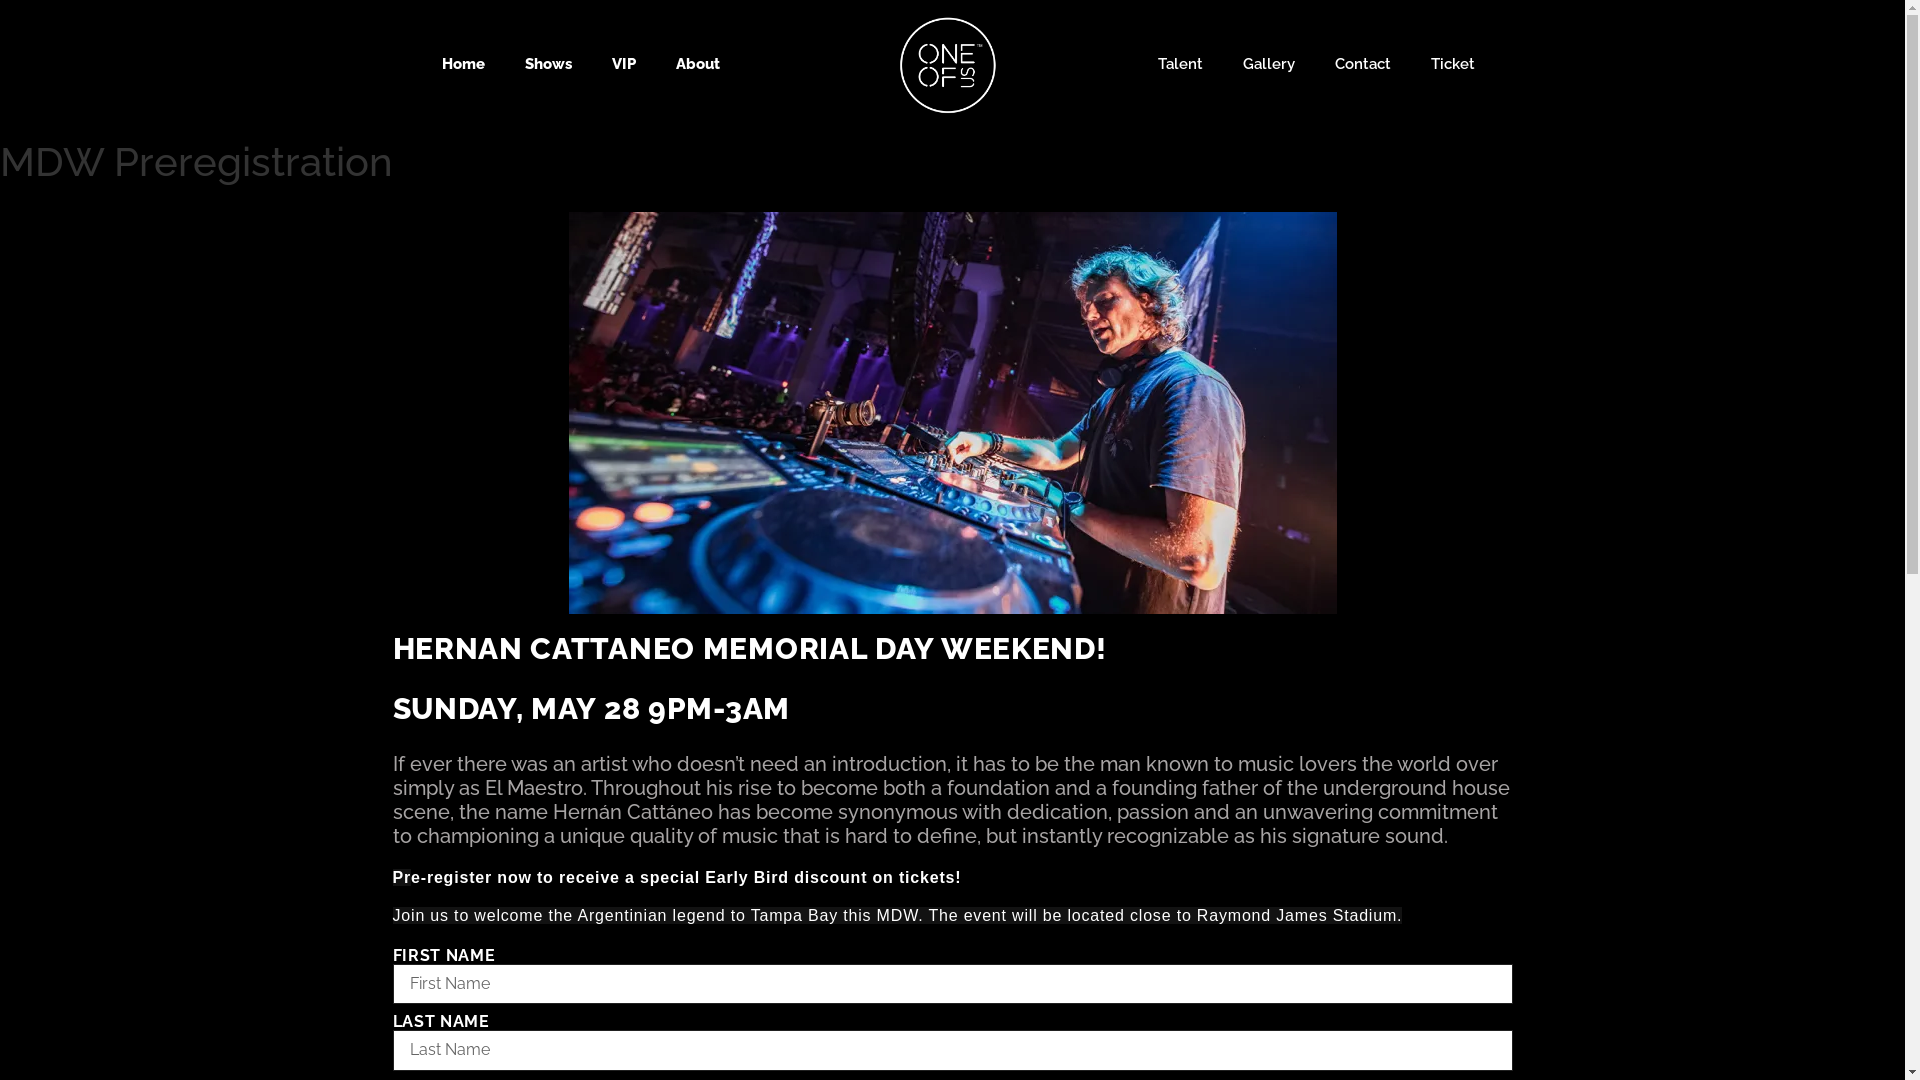 The width and height of the screenshot is (1920, 1080). What do you see at coordinates (1363, 64) in the screenshot?
I see `Contact` at bounding box center [1363, 64].